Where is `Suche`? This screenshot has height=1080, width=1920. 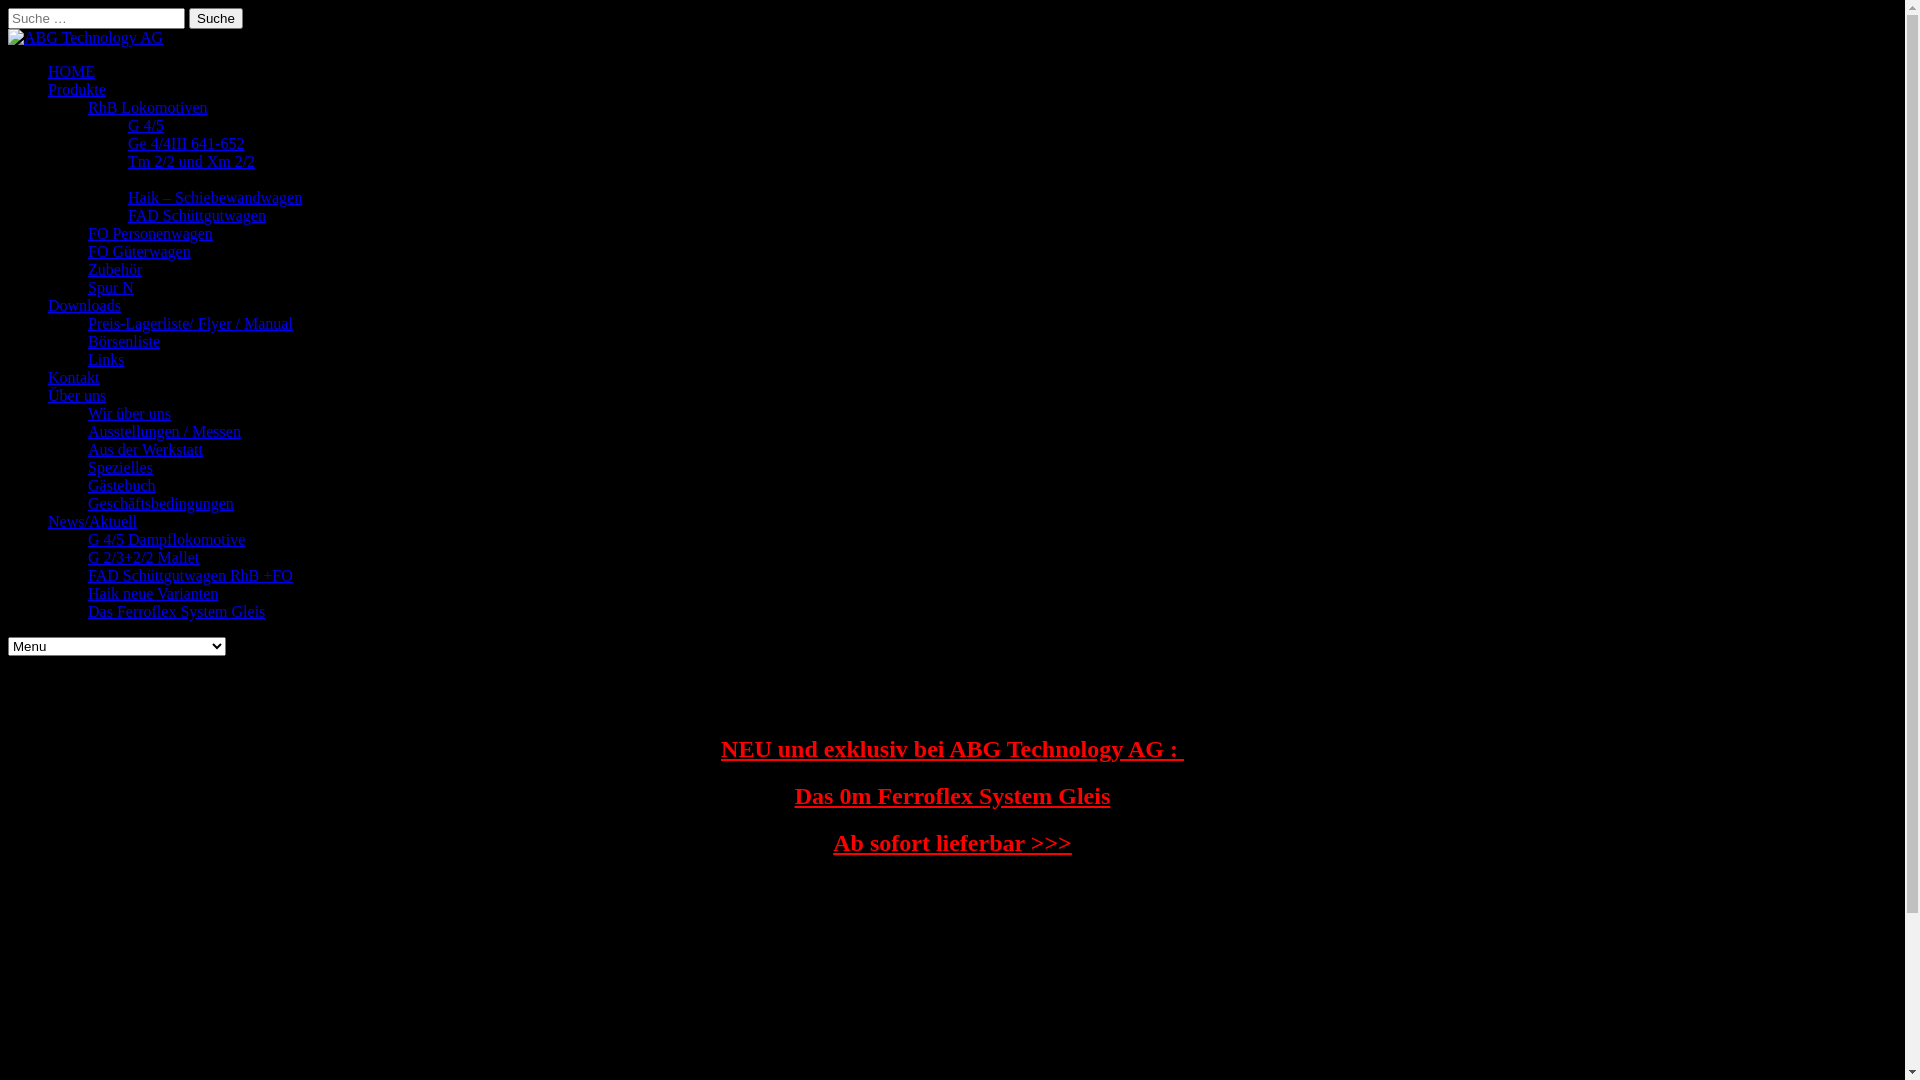 Suche is located at coordinates (216, 18).